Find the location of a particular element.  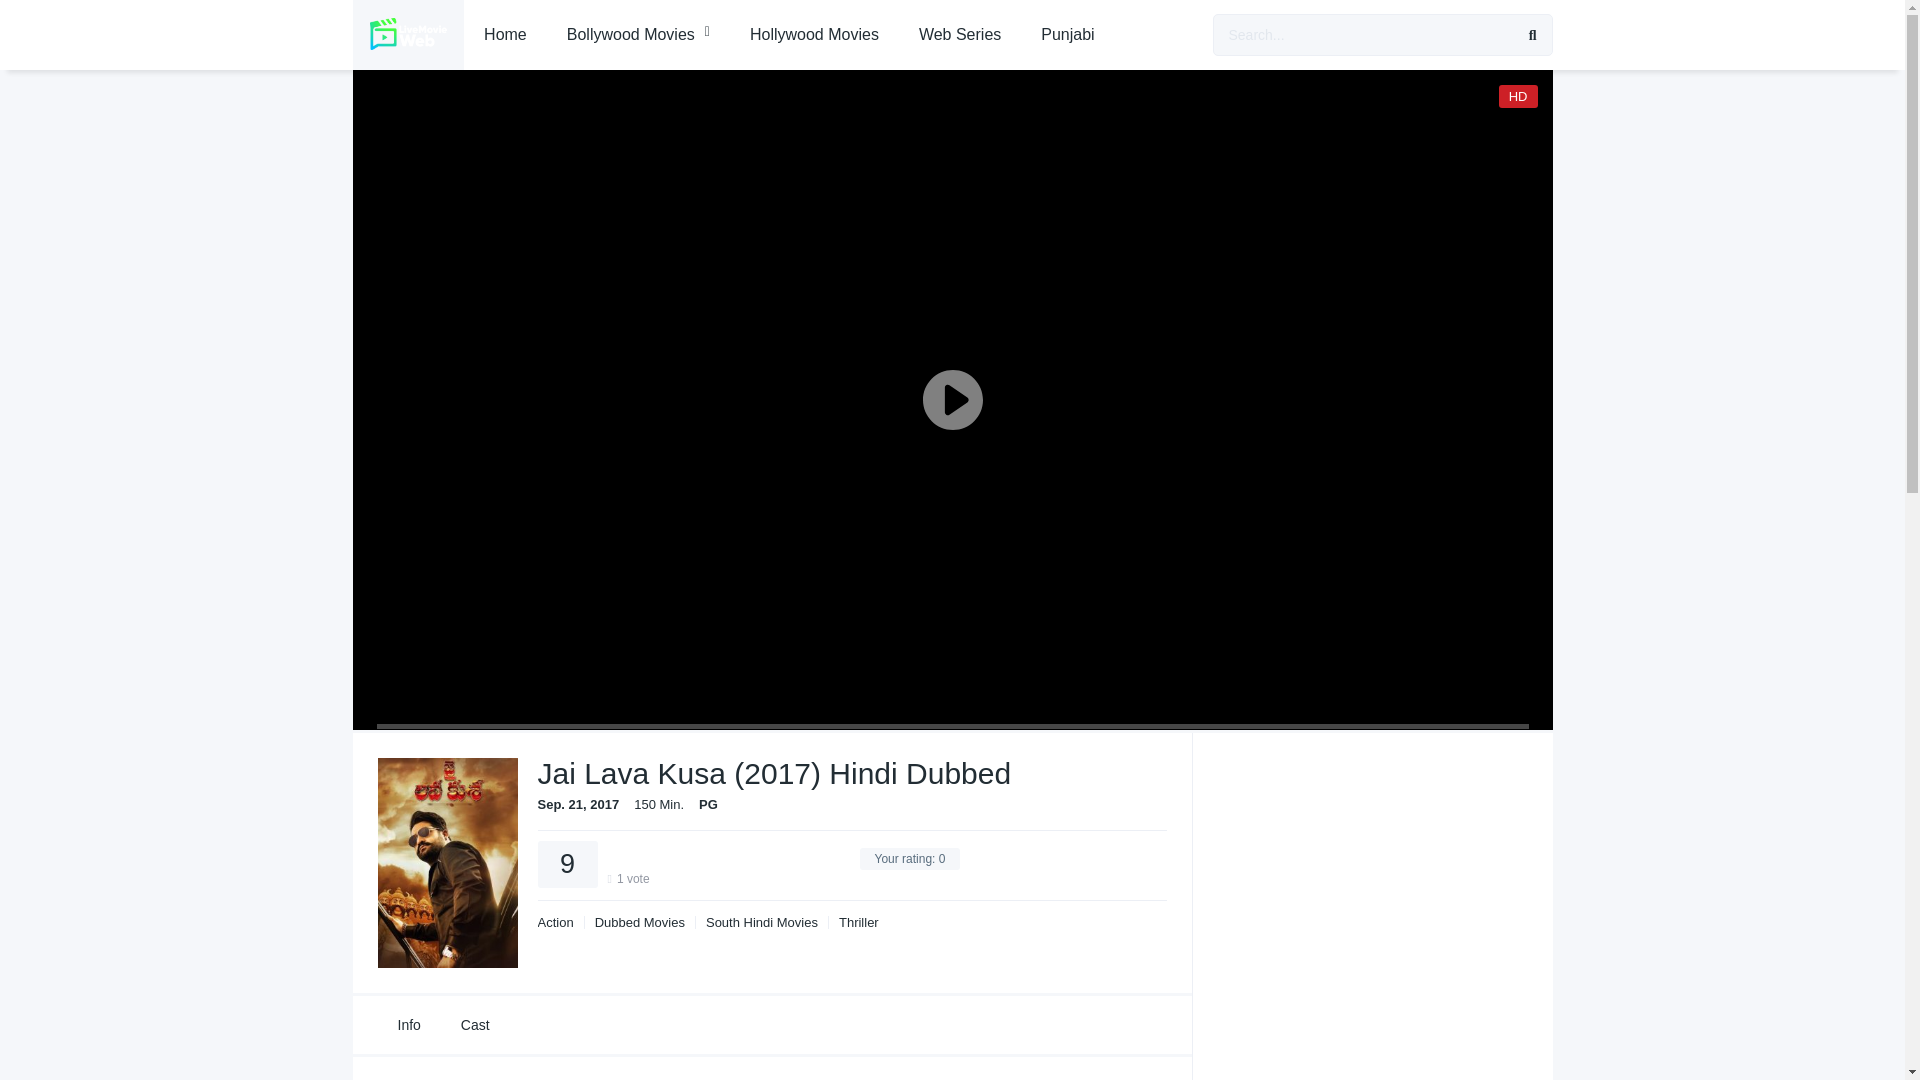

Cast is located at coordinates (476, 1024).